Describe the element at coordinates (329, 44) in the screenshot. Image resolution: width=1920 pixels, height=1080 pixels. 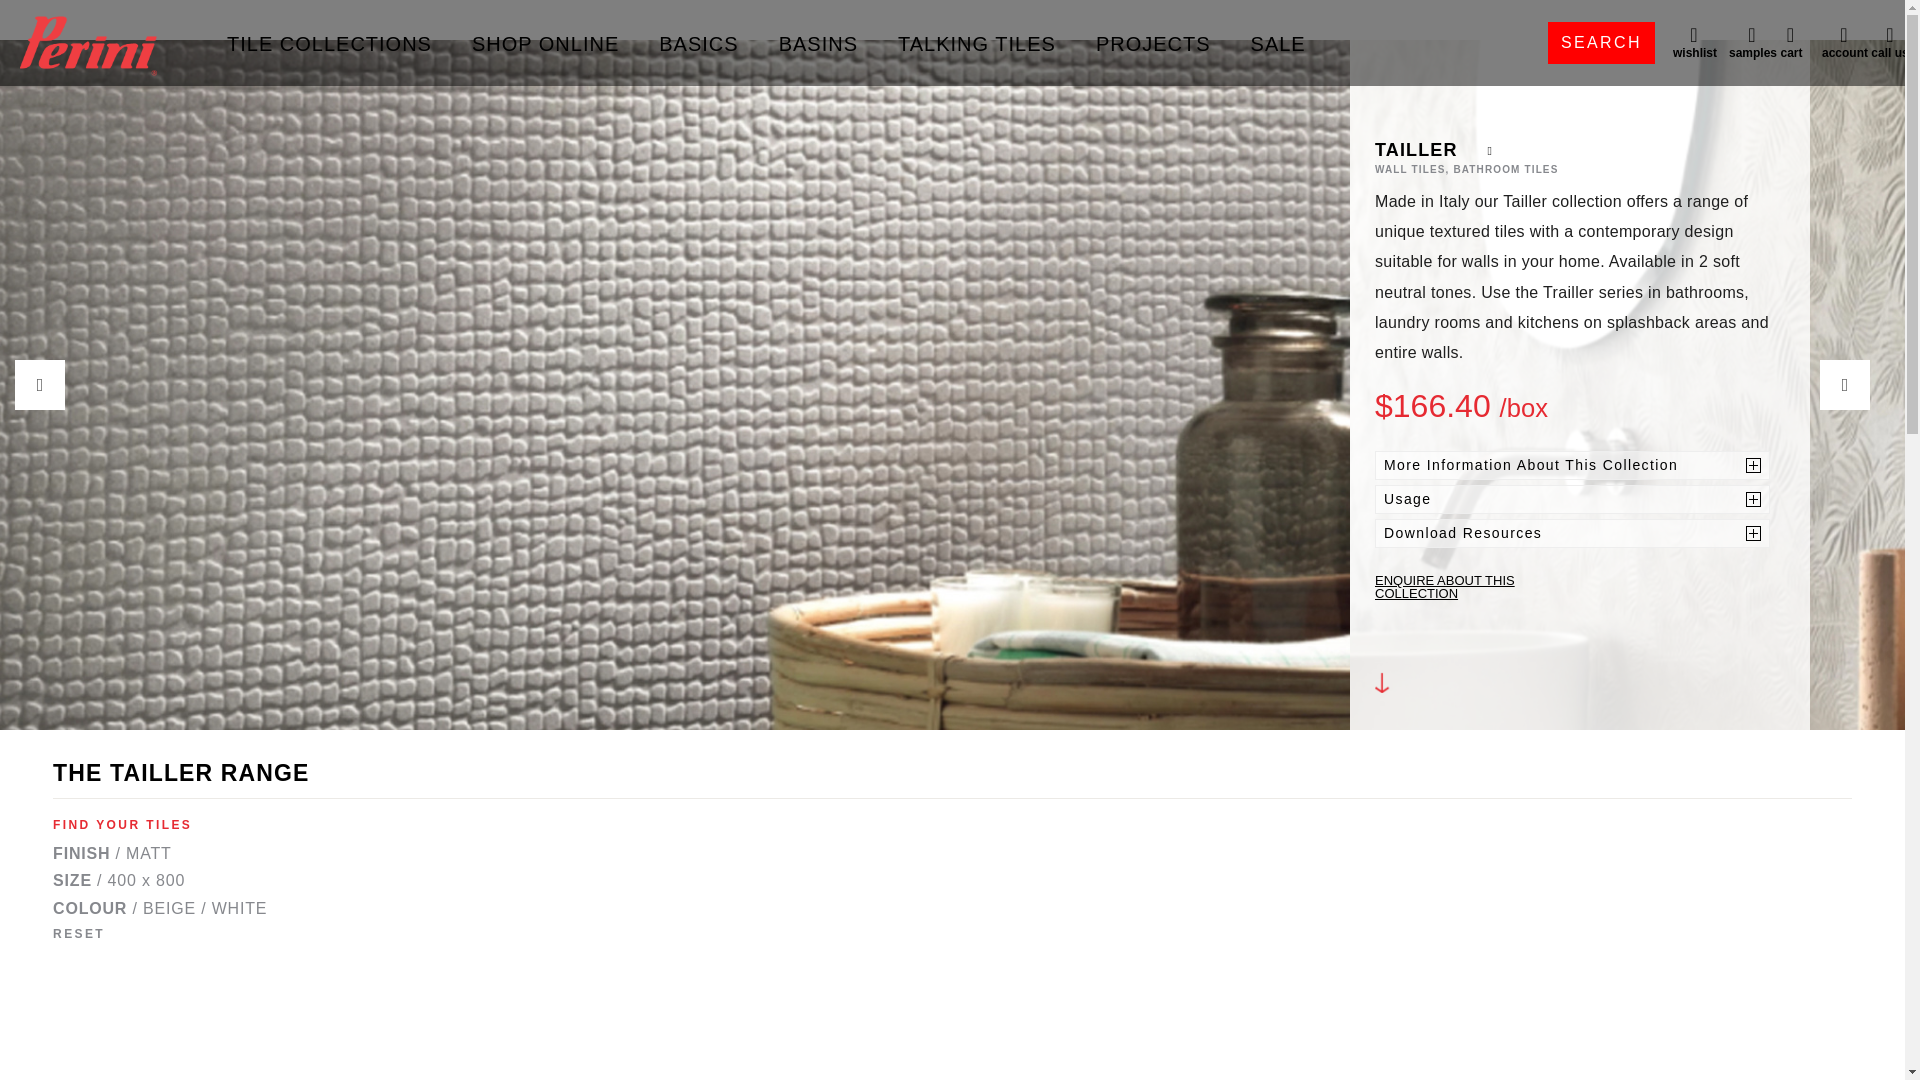
I see `TILE COLLECTIONS` at that location.